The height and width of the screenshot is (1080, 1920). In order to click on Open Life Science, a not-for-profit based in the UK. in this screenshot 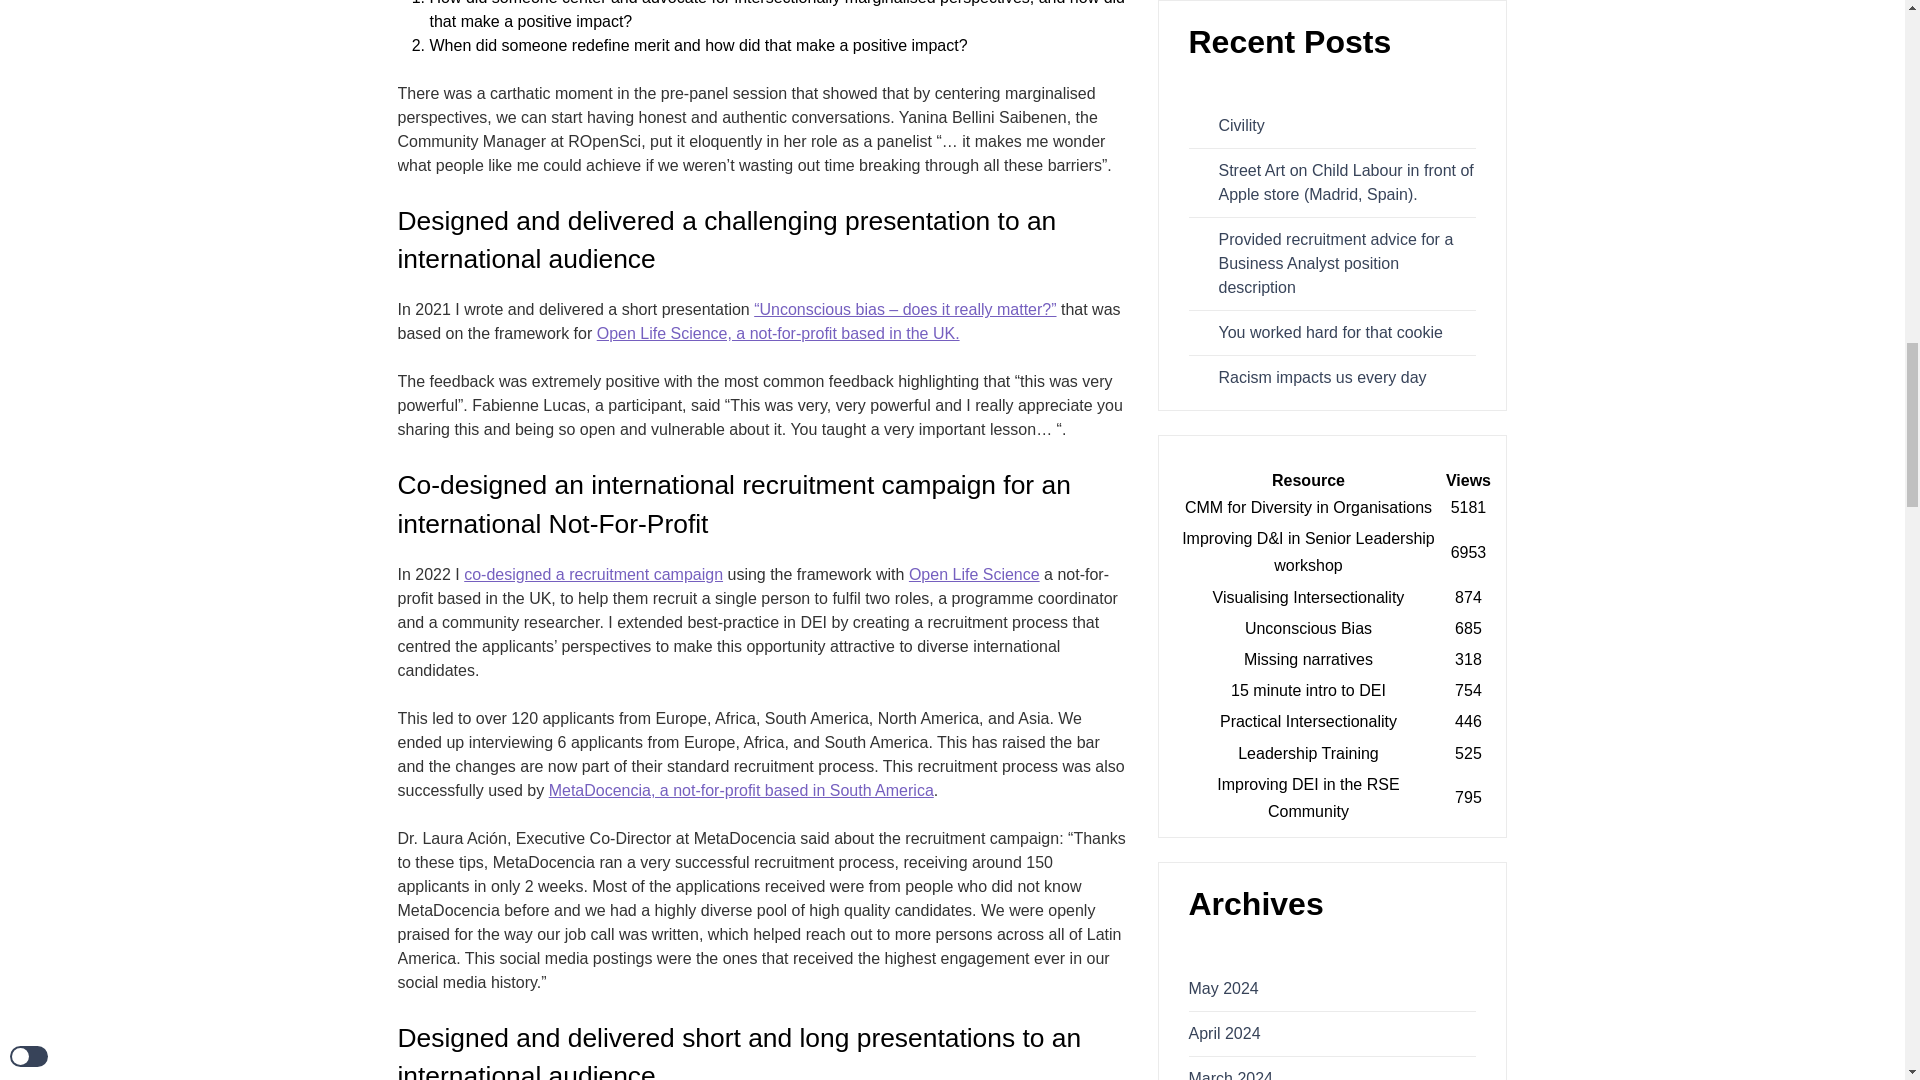, I will do `click(778, 333)`.